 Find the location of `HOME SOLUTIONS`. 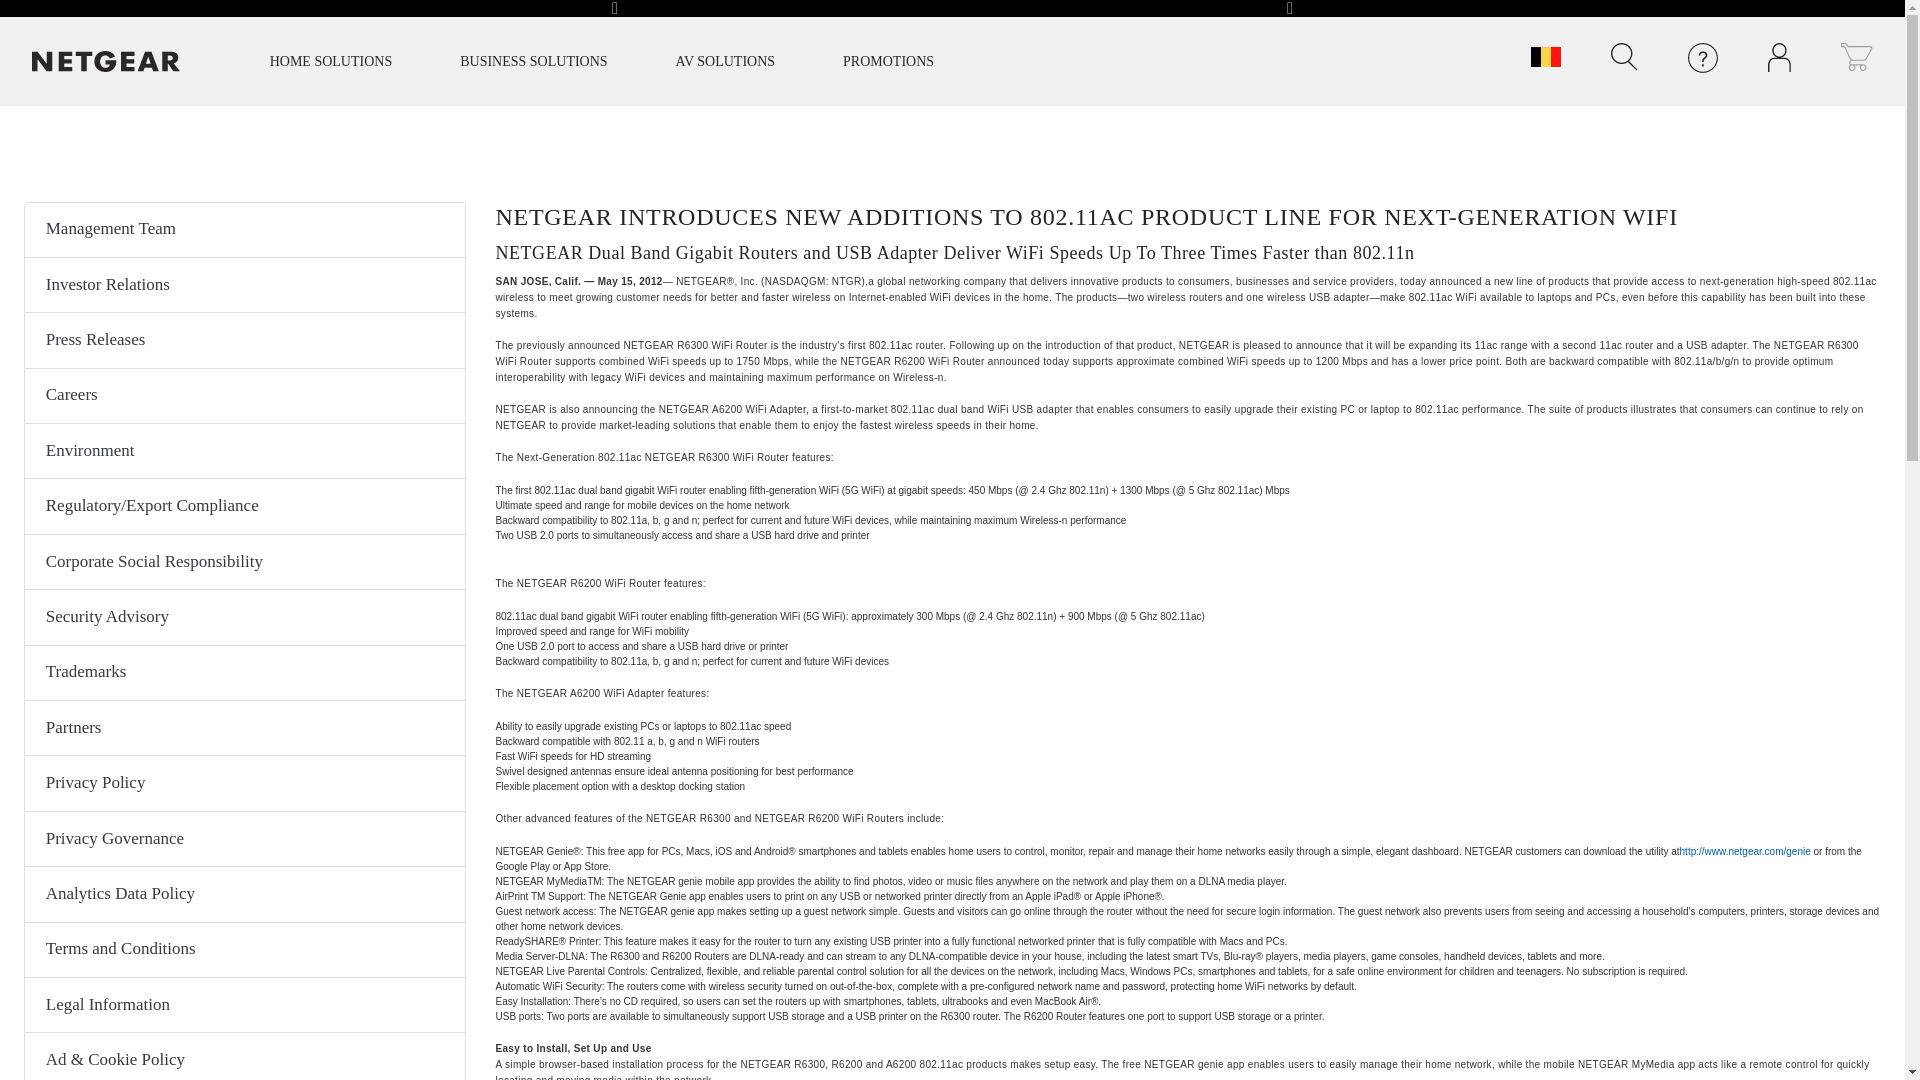

HOME SOLUTIONS is located at coordinates (331, 60).